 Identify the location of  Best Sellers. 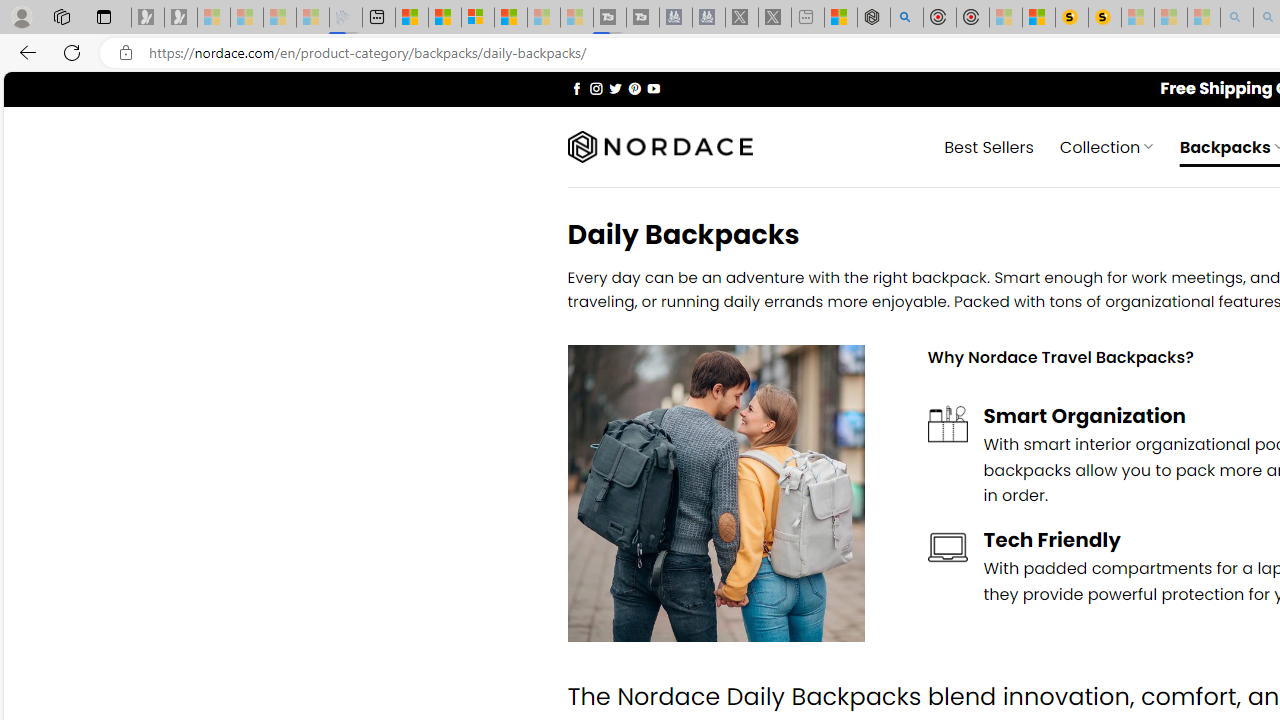
(989, 146).